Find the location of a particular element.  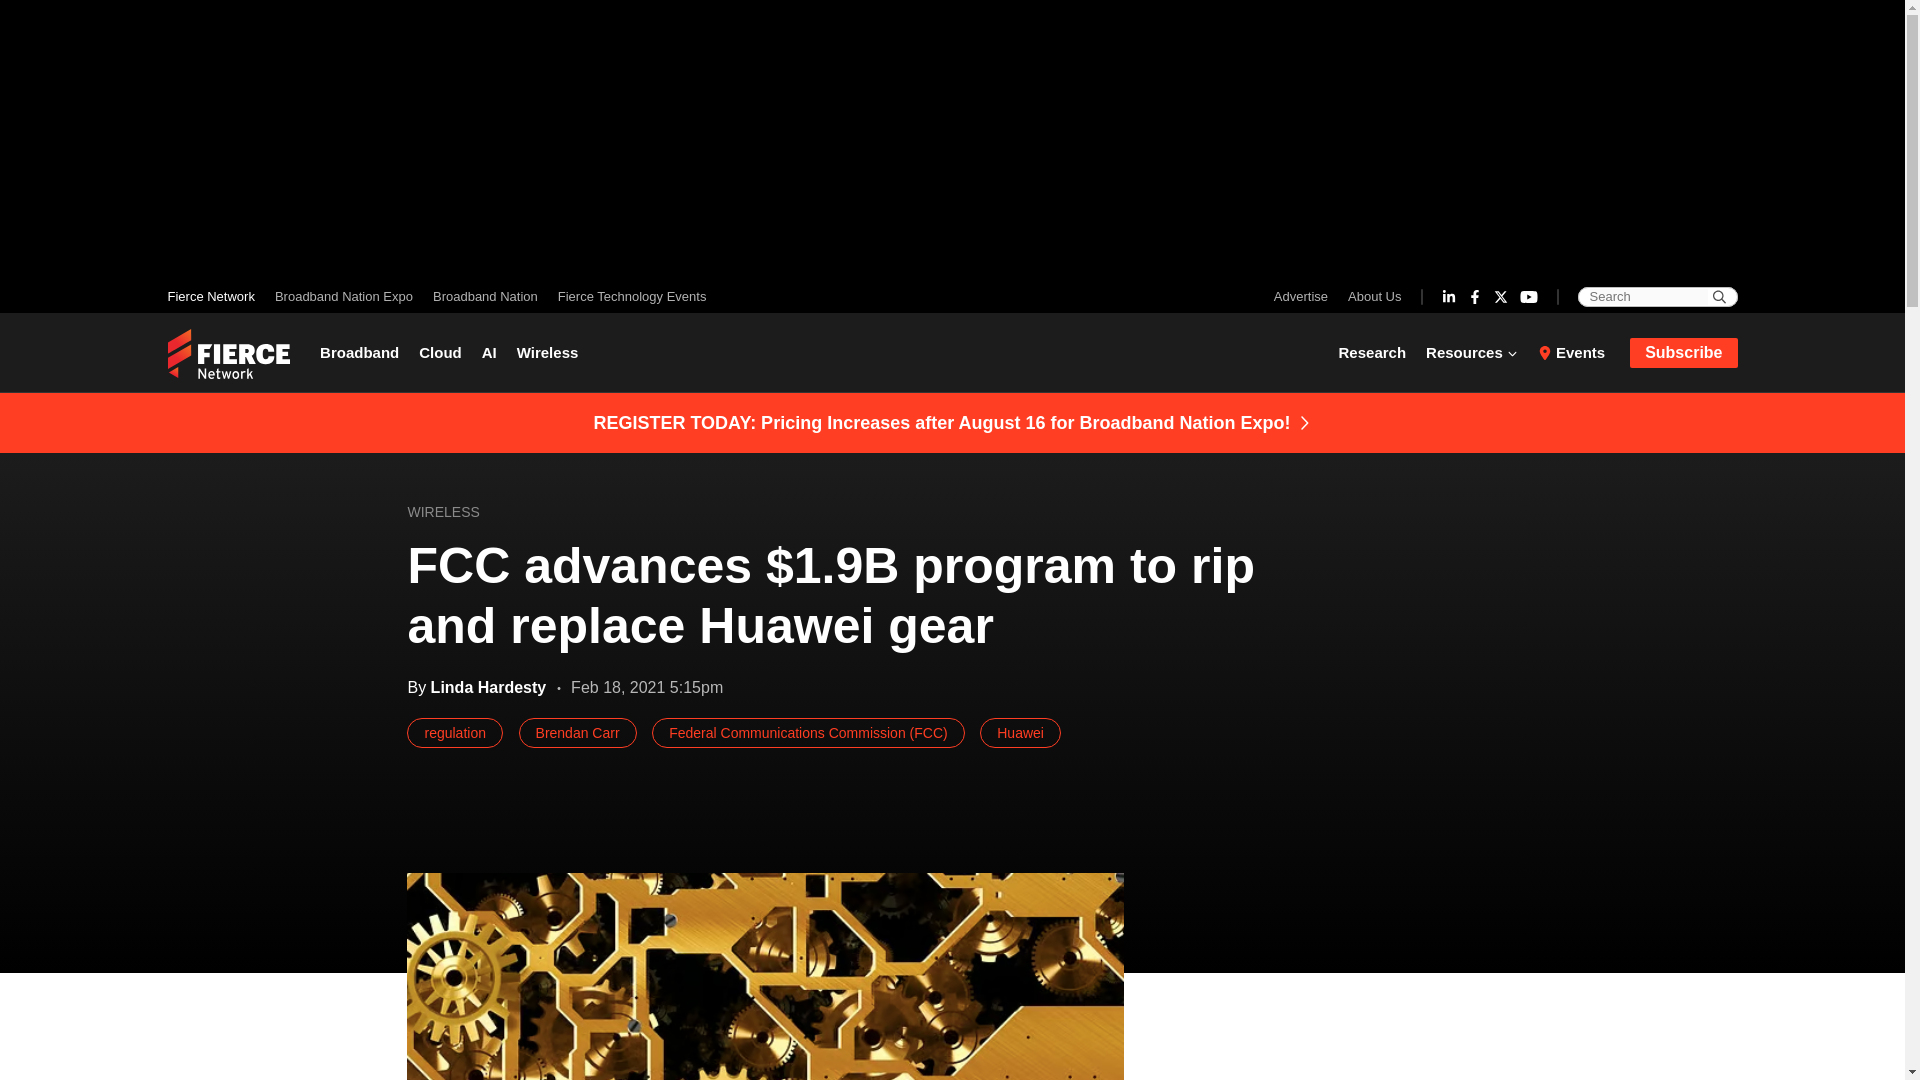

Subscribe is located at coordinates (1684, 353).